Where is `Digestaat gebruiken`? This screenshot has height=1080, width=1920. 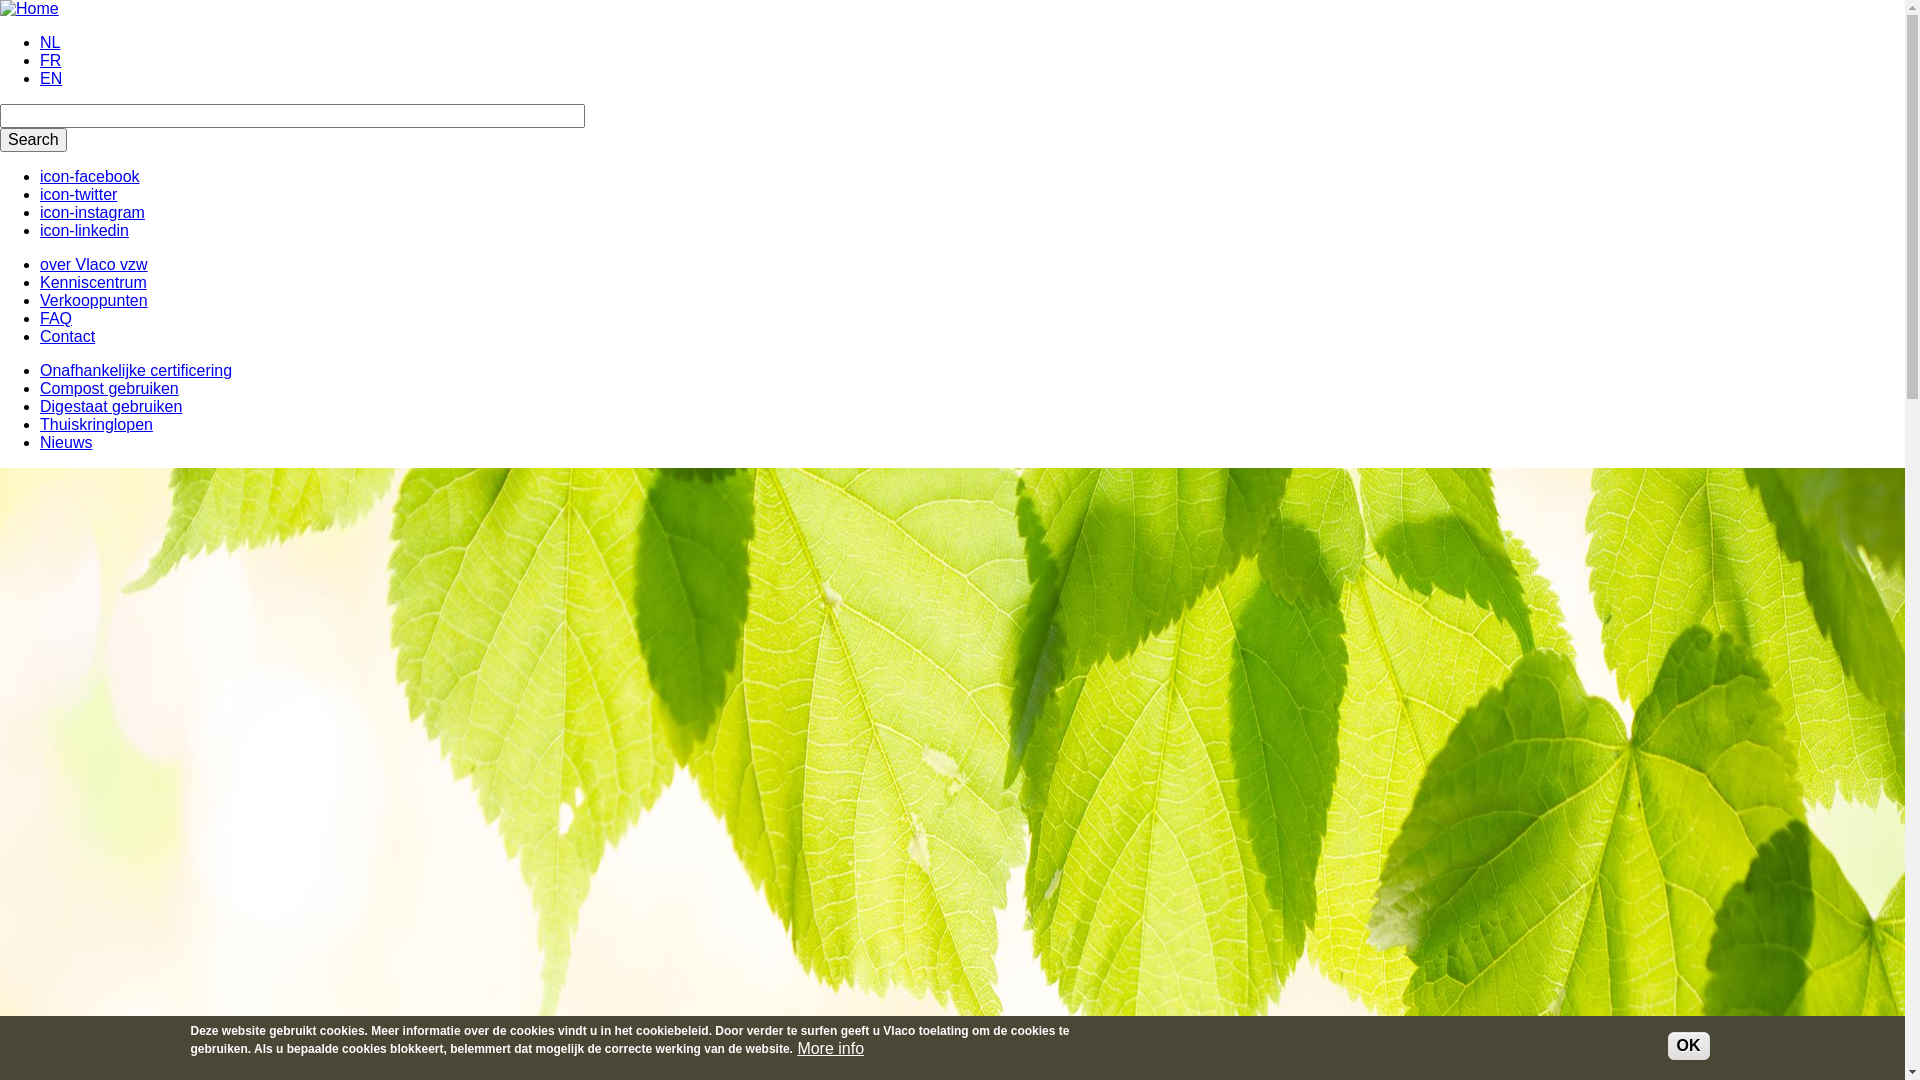 Digestaat gebruiken is located at coordinates (111, 406).